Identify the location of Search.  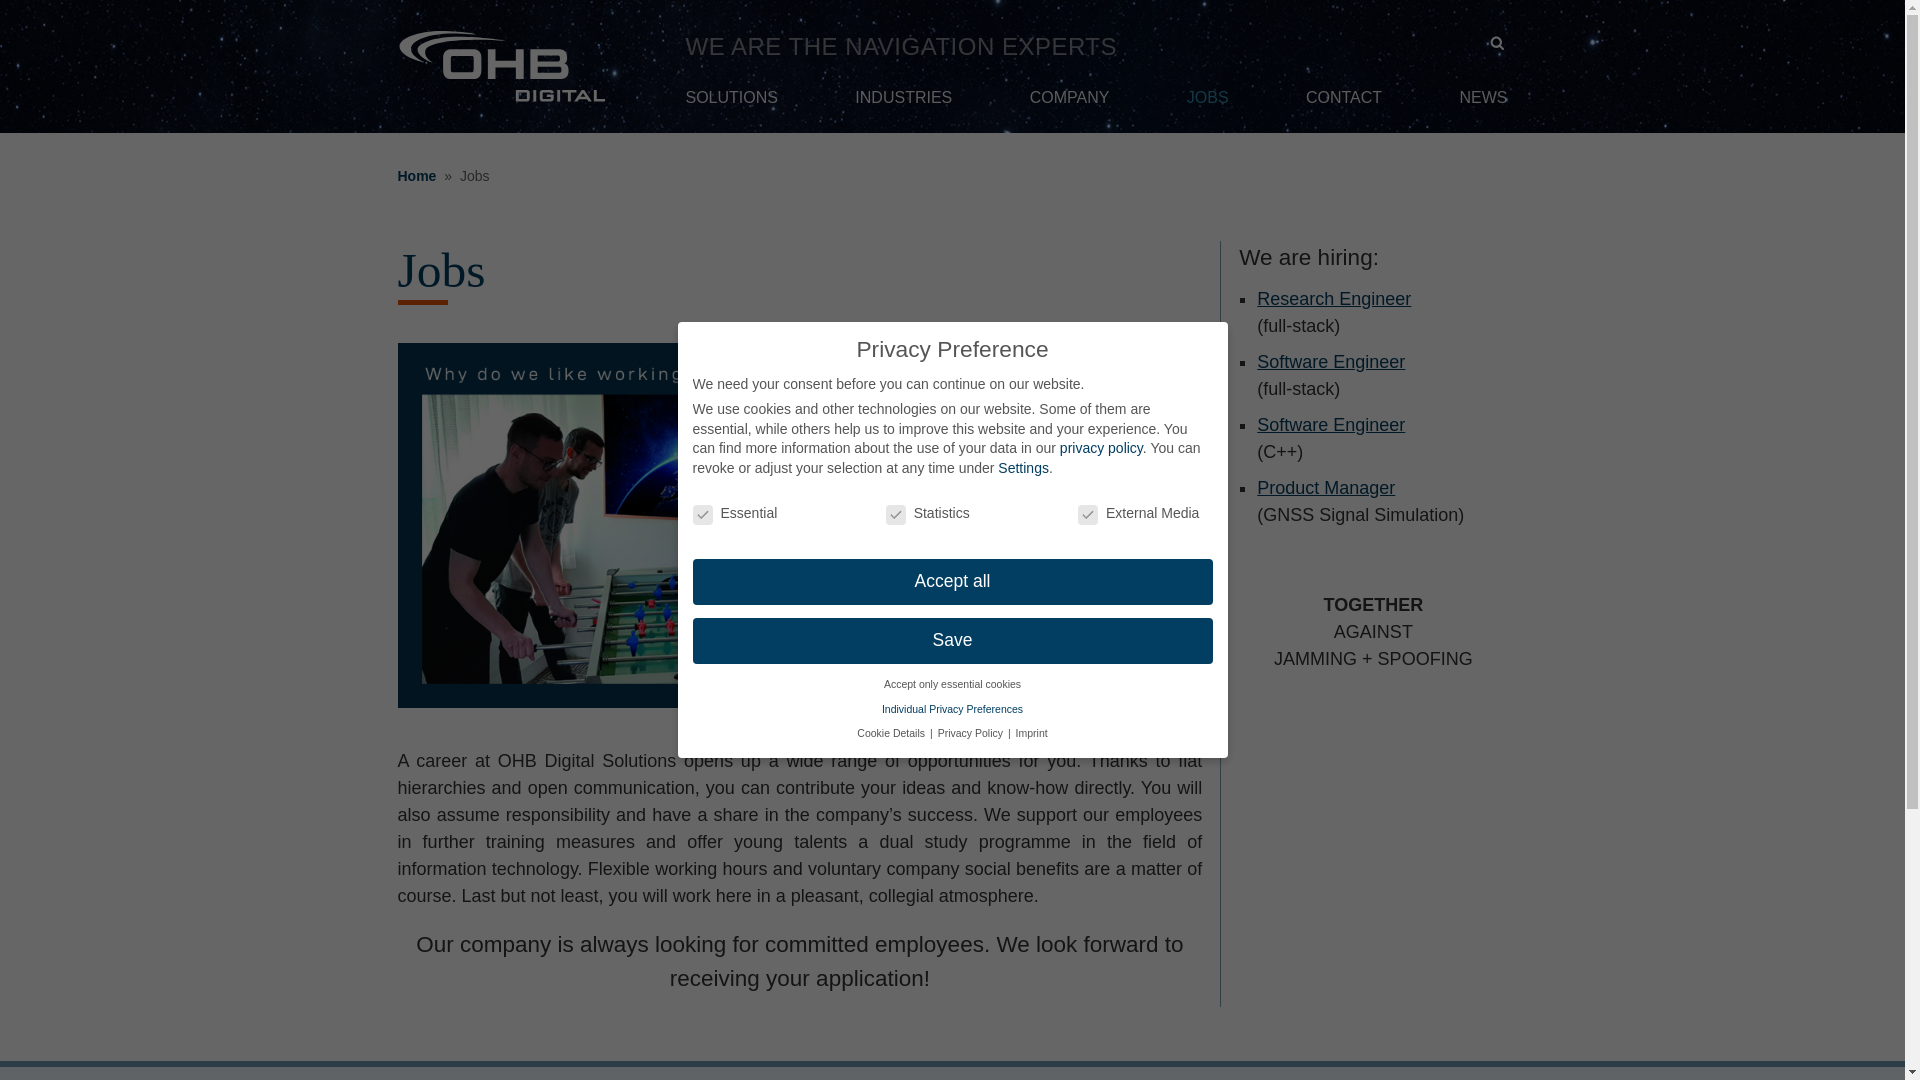
(14, 12).